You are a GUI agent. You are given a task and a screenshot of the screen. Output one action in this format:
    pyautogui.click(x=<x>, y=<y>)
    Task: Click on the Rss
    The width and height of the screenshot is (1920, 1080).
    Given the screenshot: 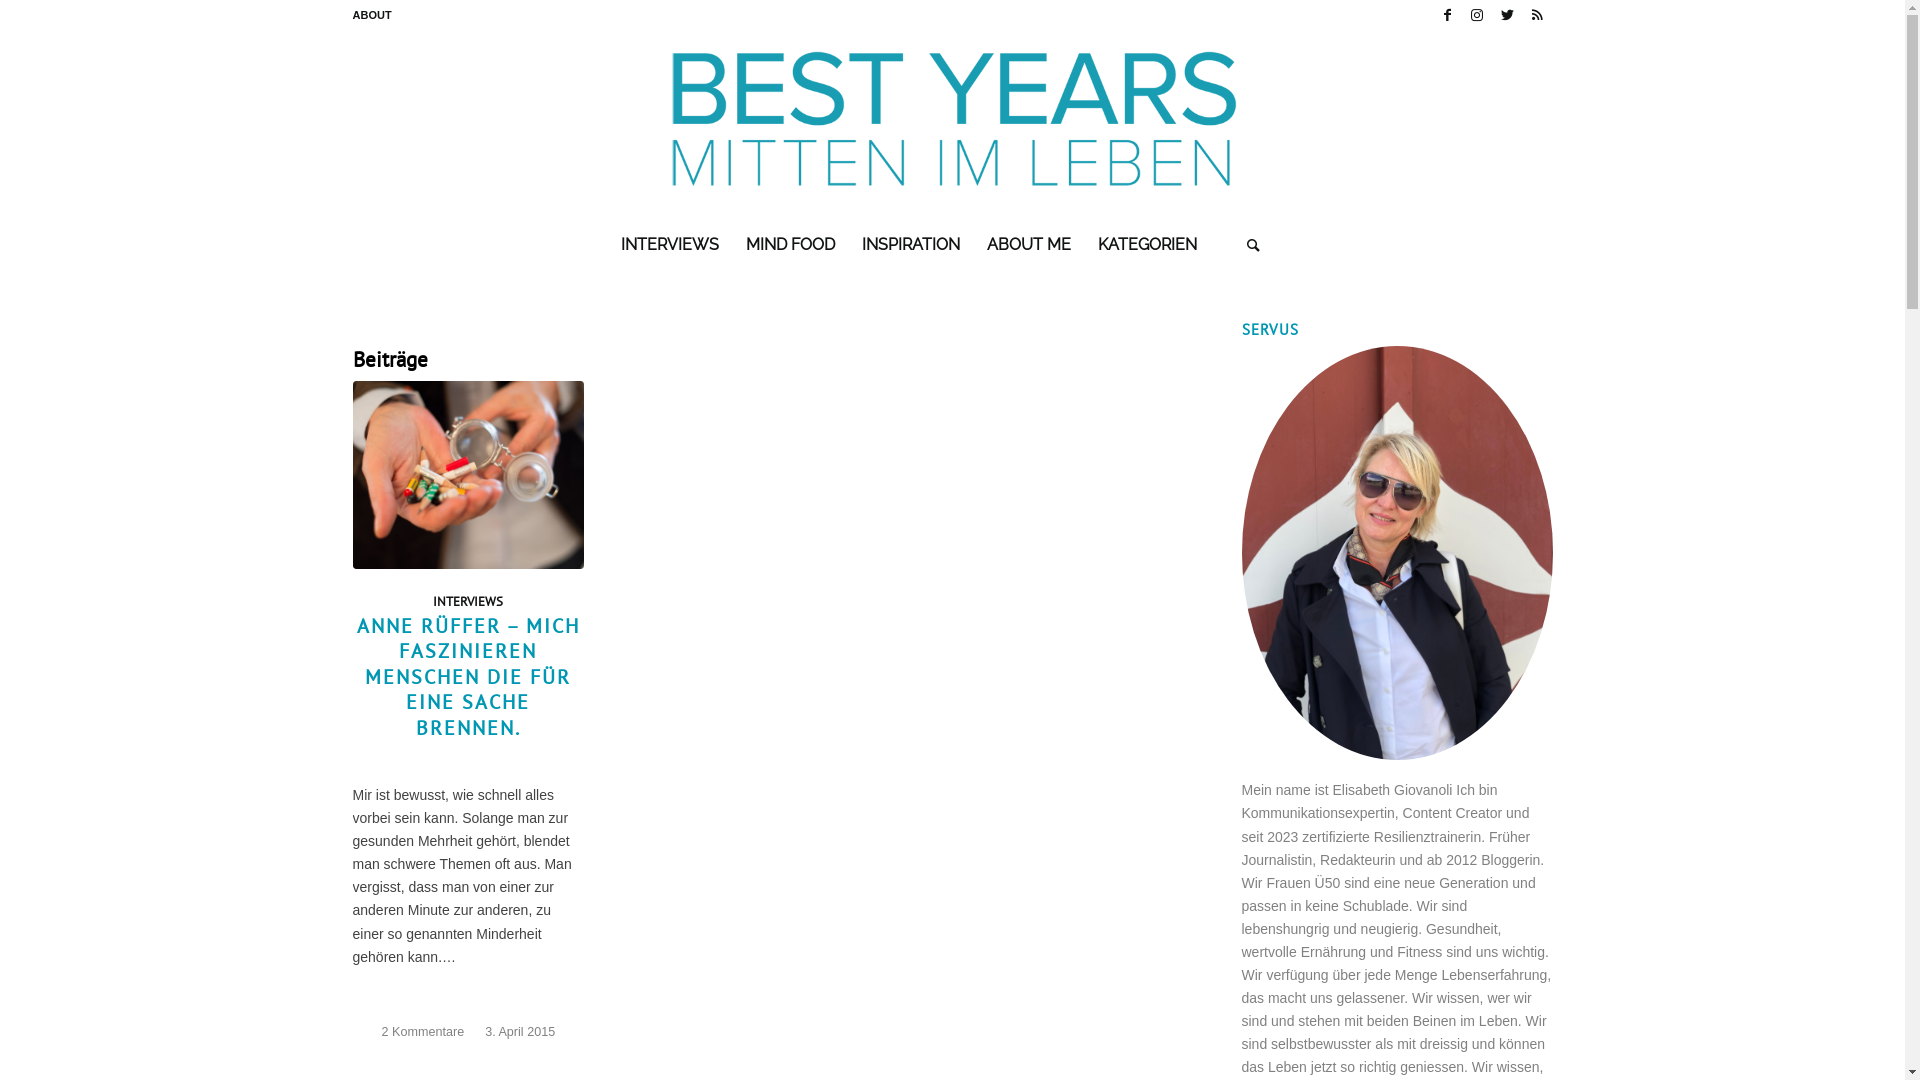 What is the action you would take?
    pyautogui.click(x=1537, y=15)
    